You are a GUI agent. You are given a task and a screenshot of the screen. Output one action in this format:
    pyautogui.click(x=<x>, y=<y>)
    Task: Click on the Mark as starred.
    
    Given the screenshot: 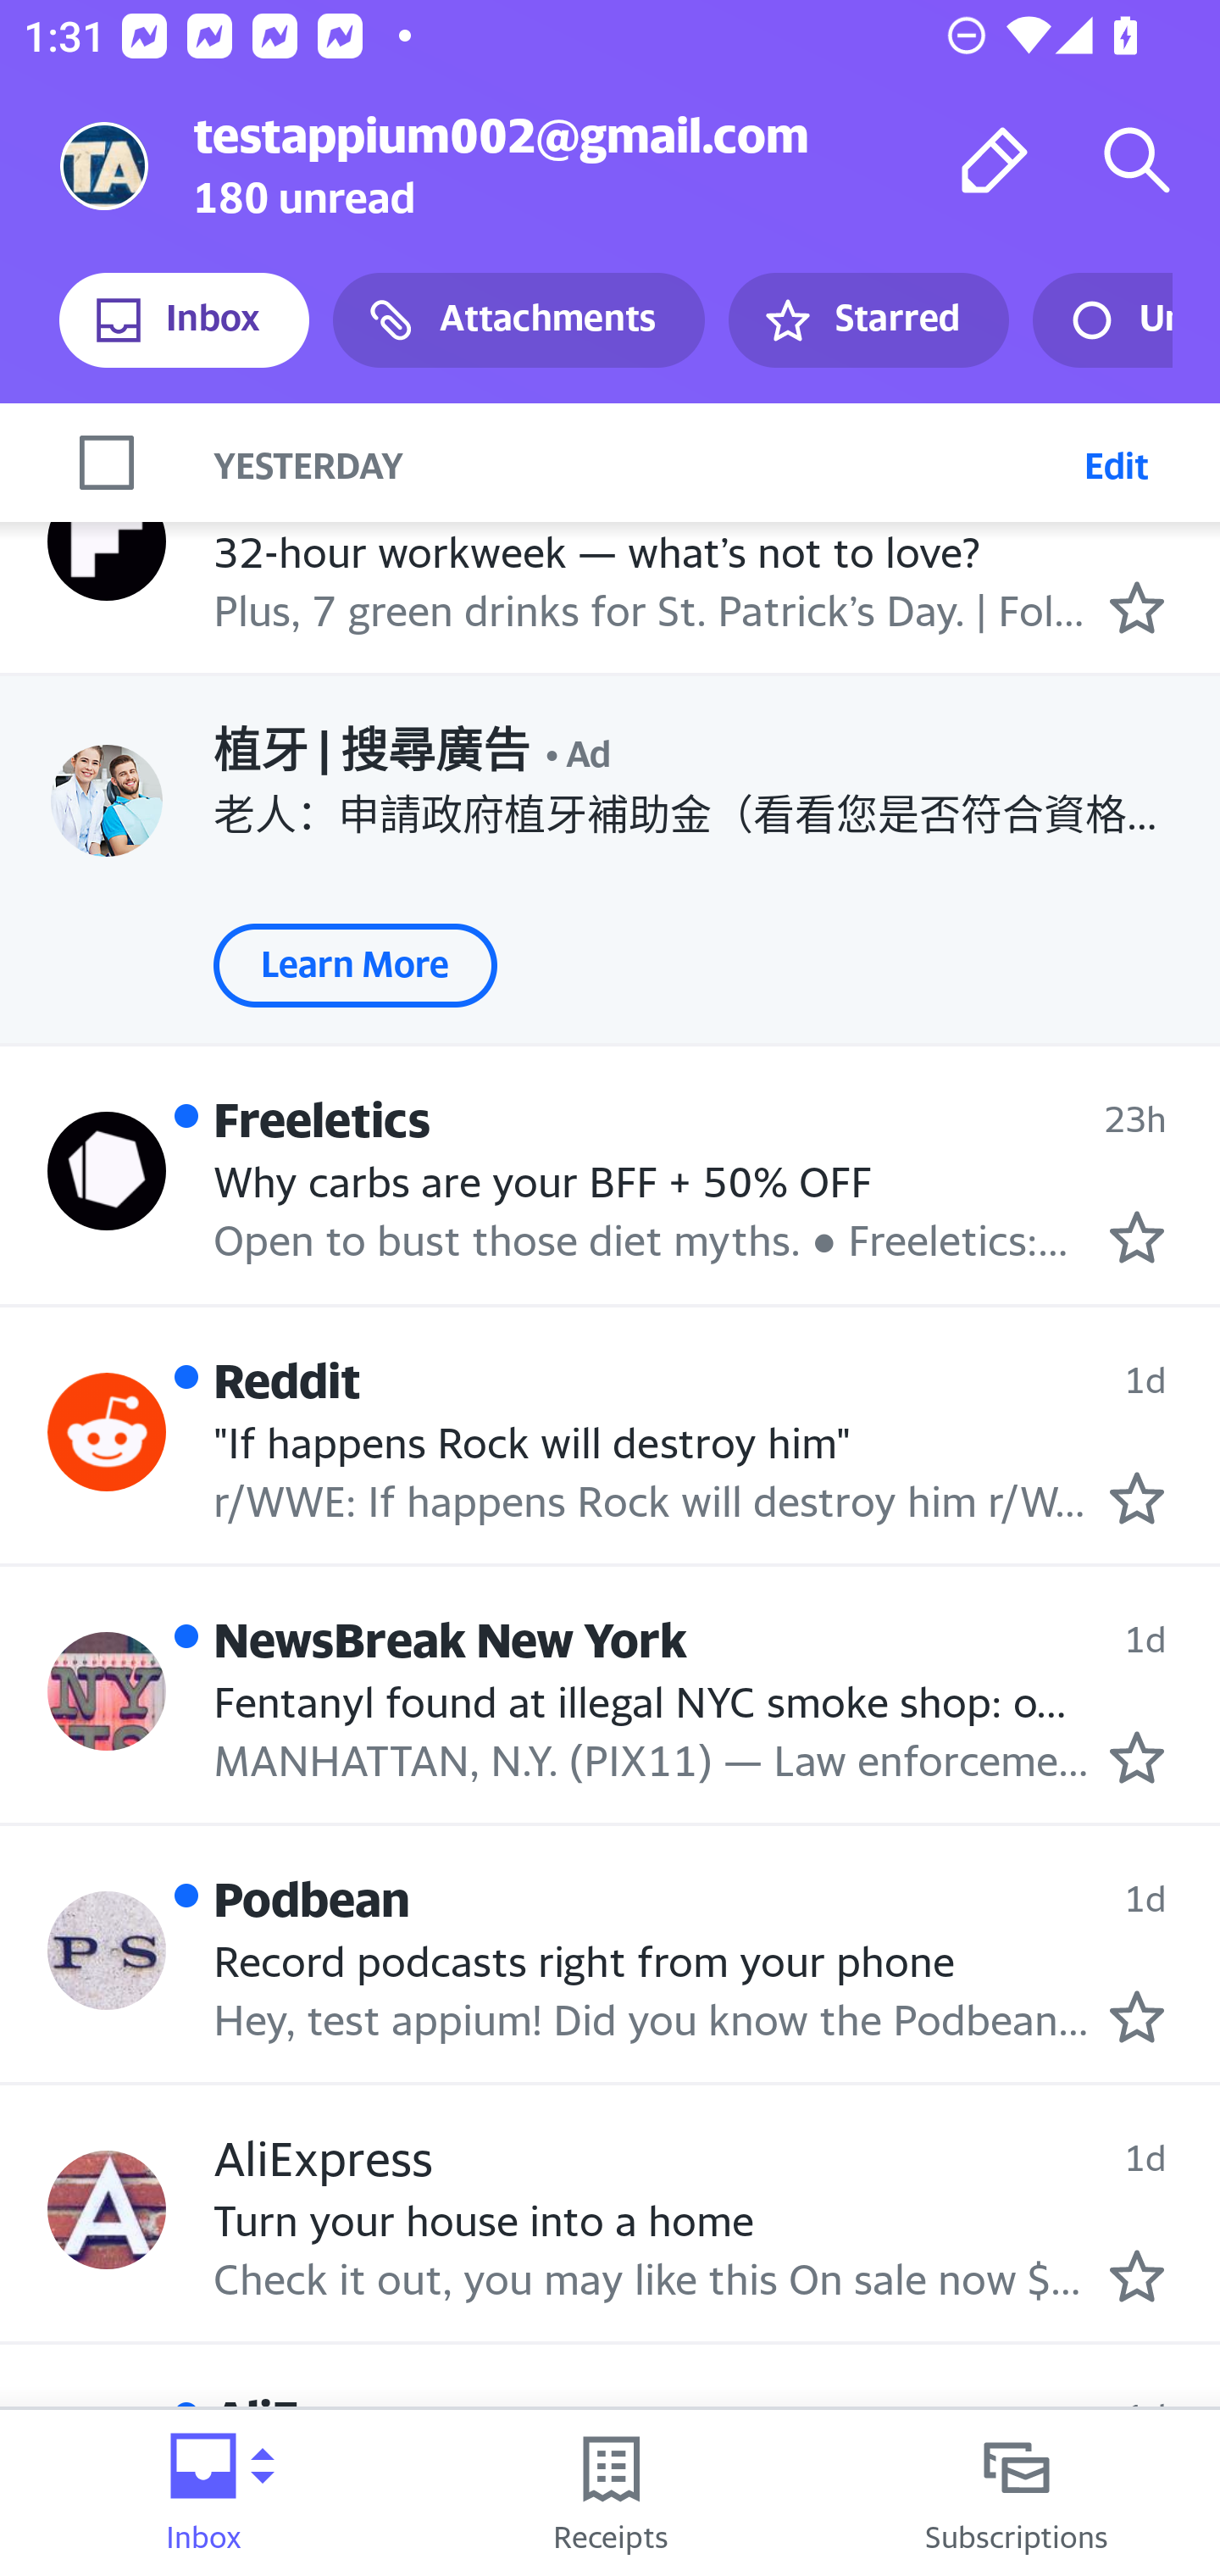 What is the action you would take?
    pyautogui.click(x=1137, y=606)
    